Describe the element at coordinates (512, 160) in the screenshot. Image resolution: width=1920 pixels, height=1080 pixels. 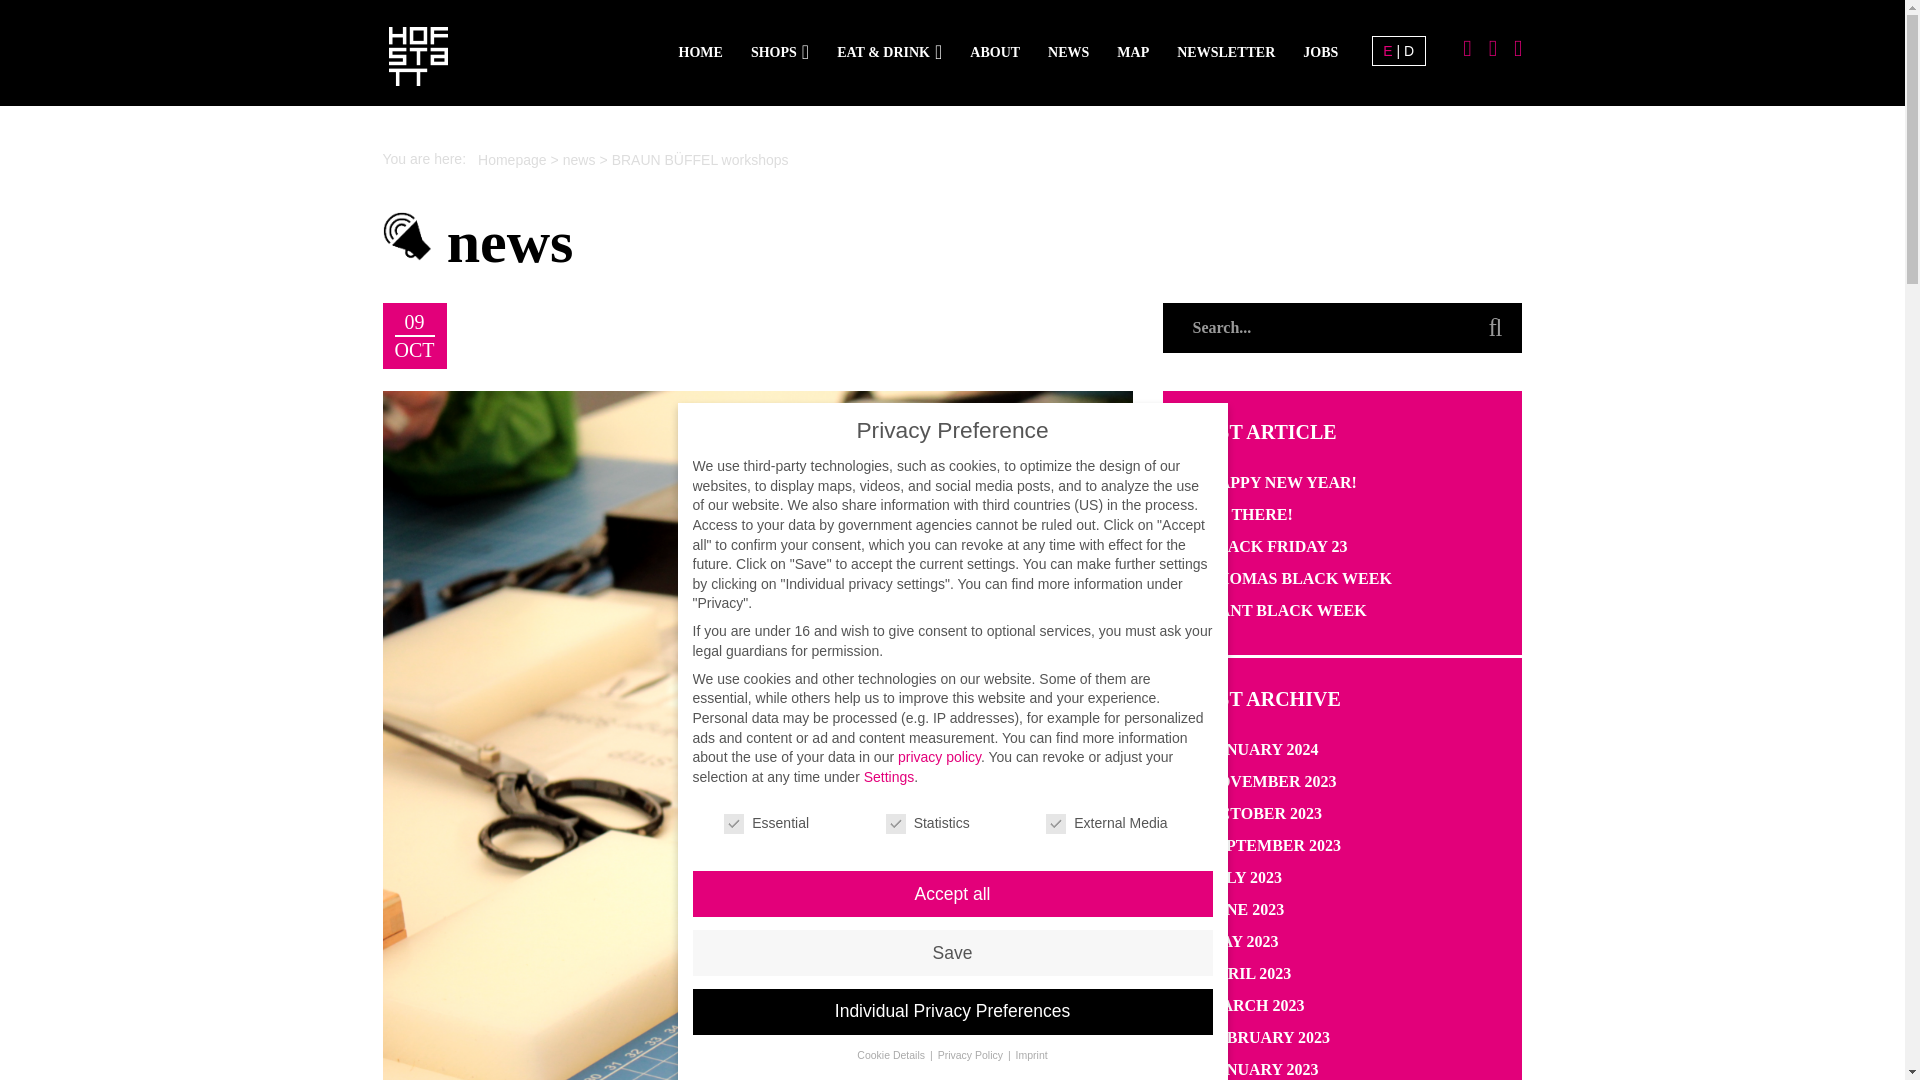
I see `Homepage` at that location.